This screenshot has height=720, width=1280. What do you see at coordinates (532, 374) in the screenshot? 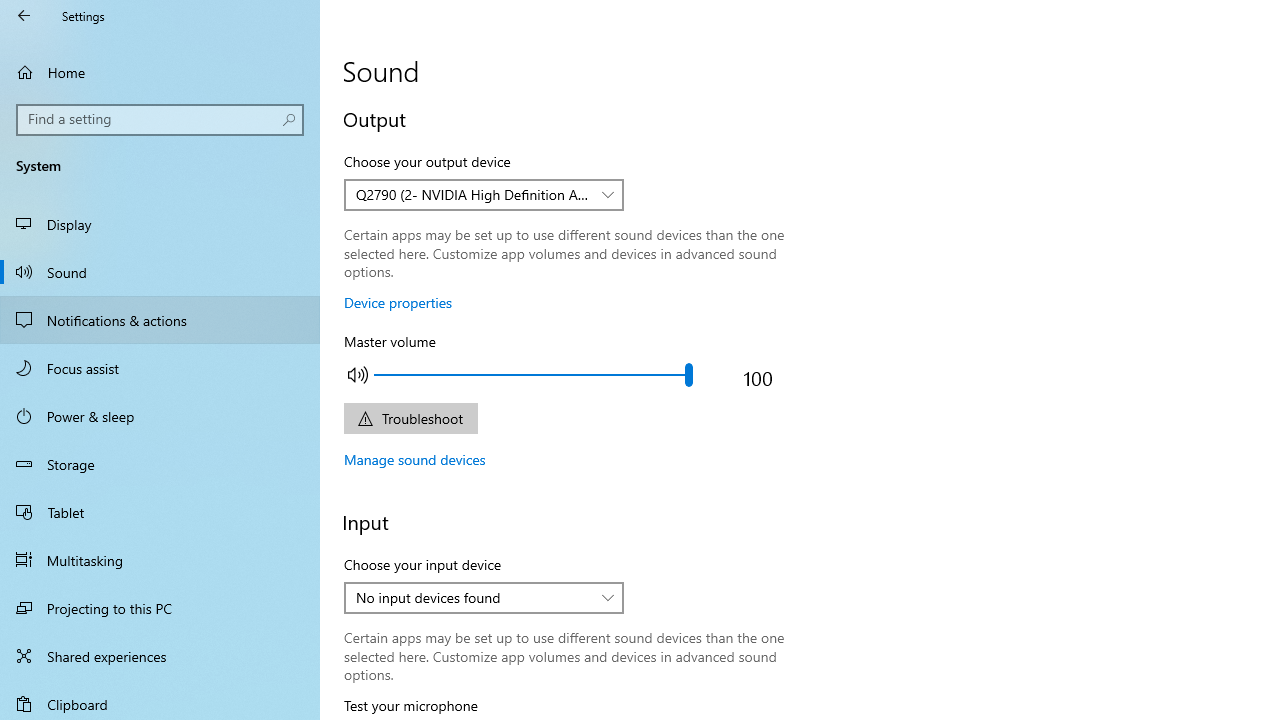
I see `Adjust the master output volume` at bounding box center [532, 374].